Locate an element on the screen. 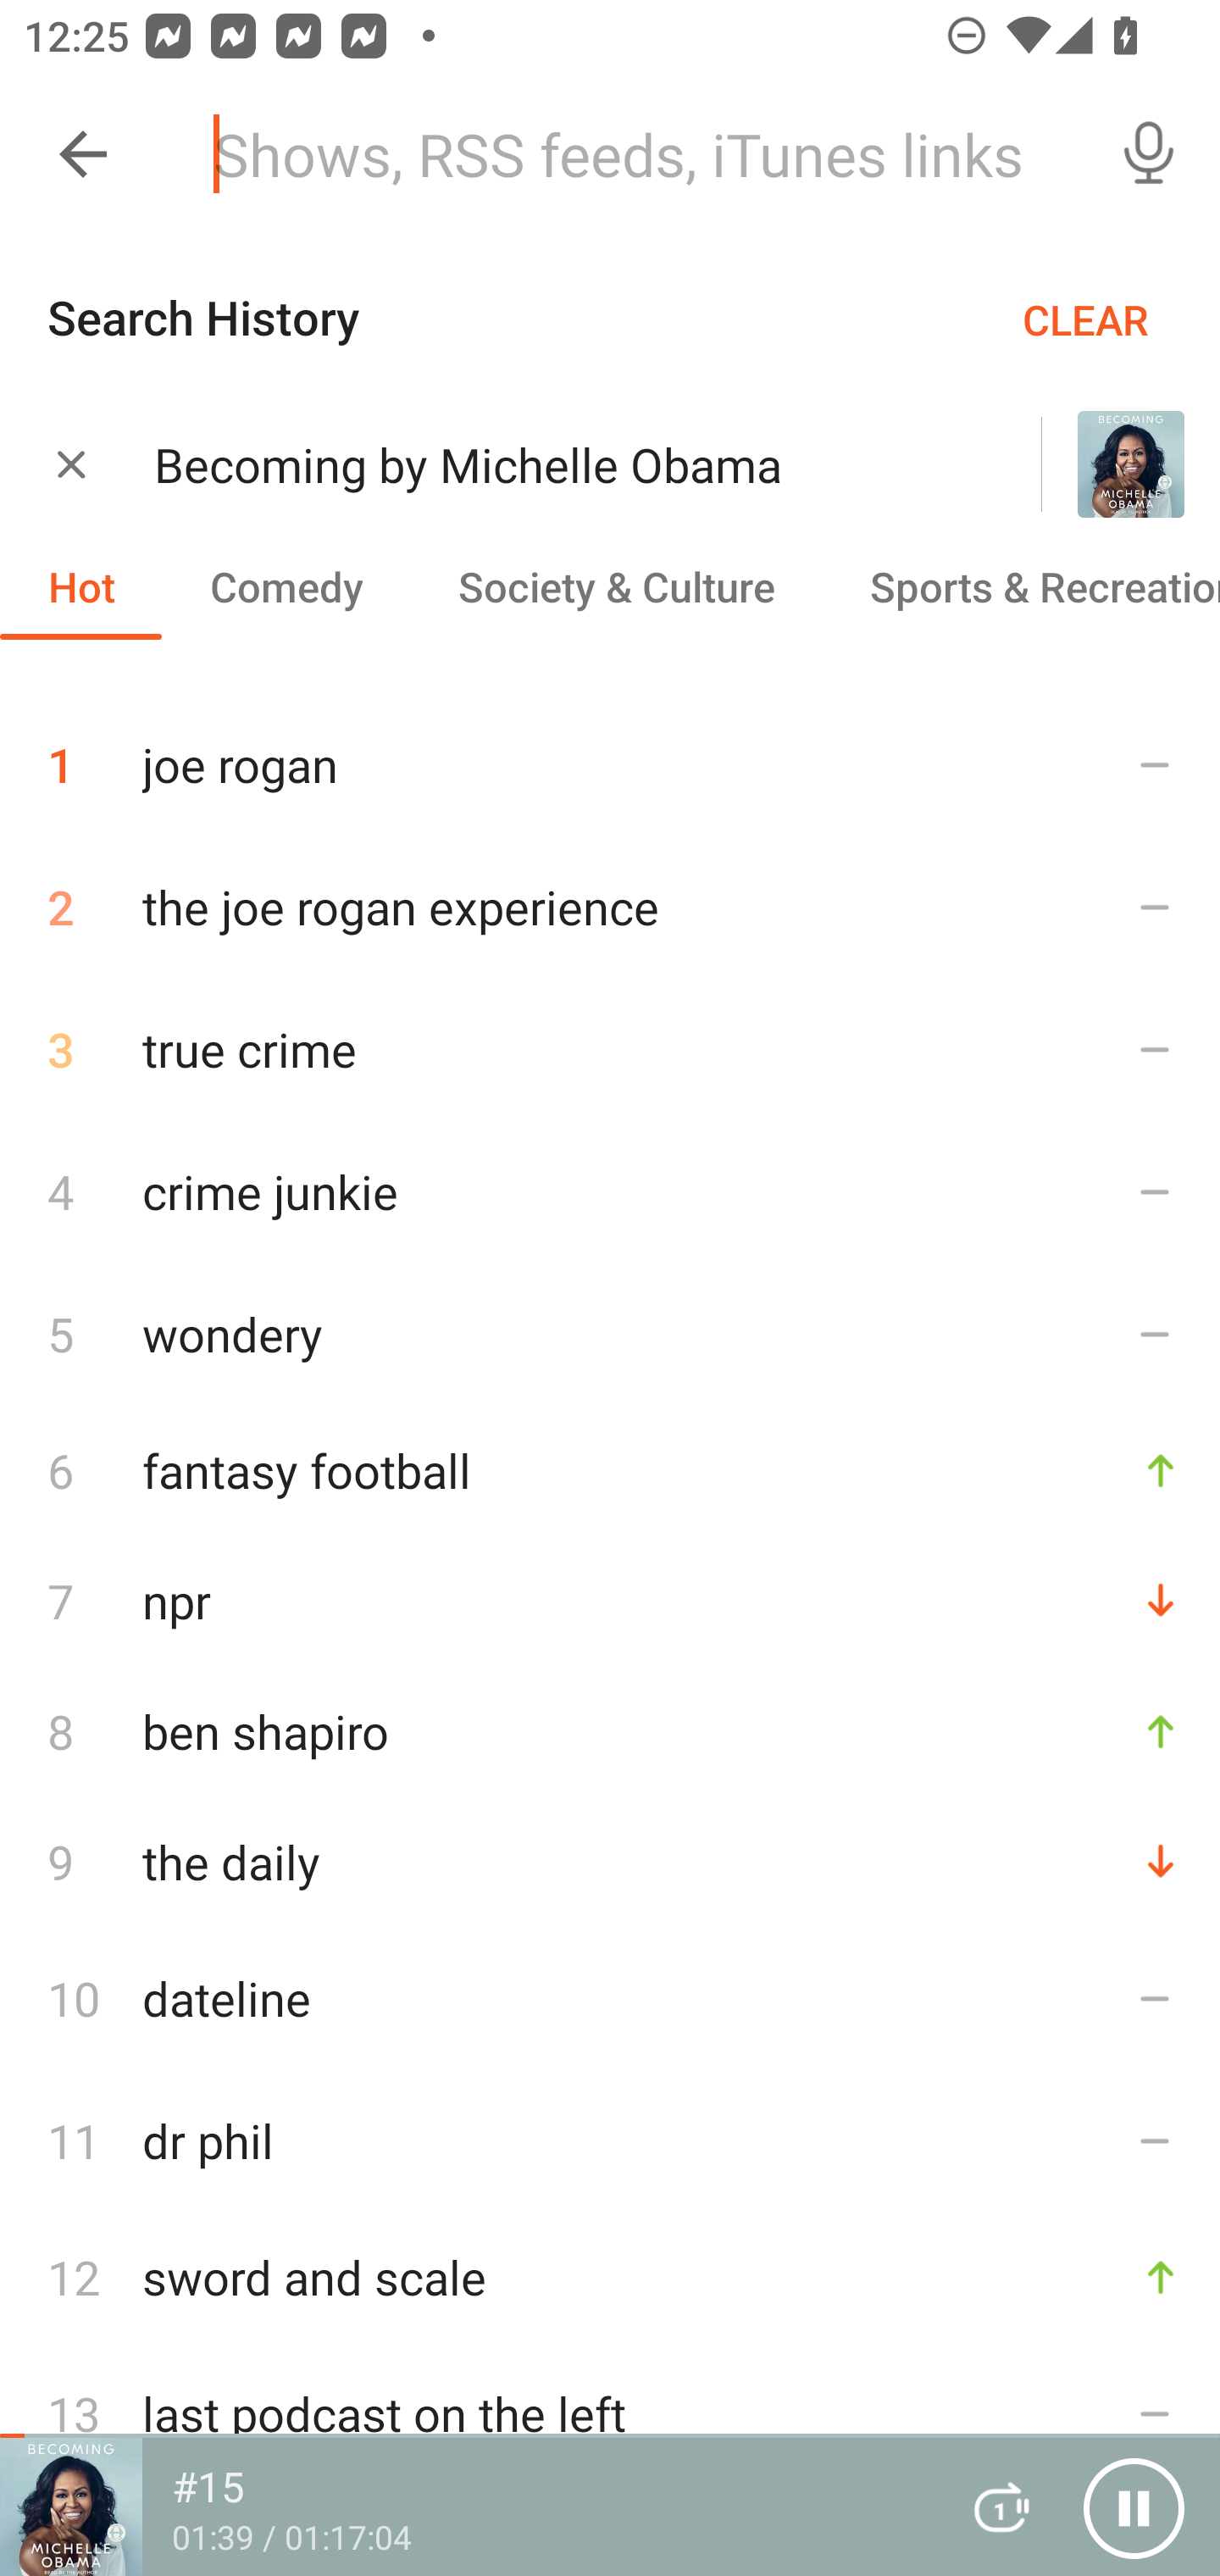 The image size is (1220, 2576). 9 the daily is located at coordinates (610, 1861).